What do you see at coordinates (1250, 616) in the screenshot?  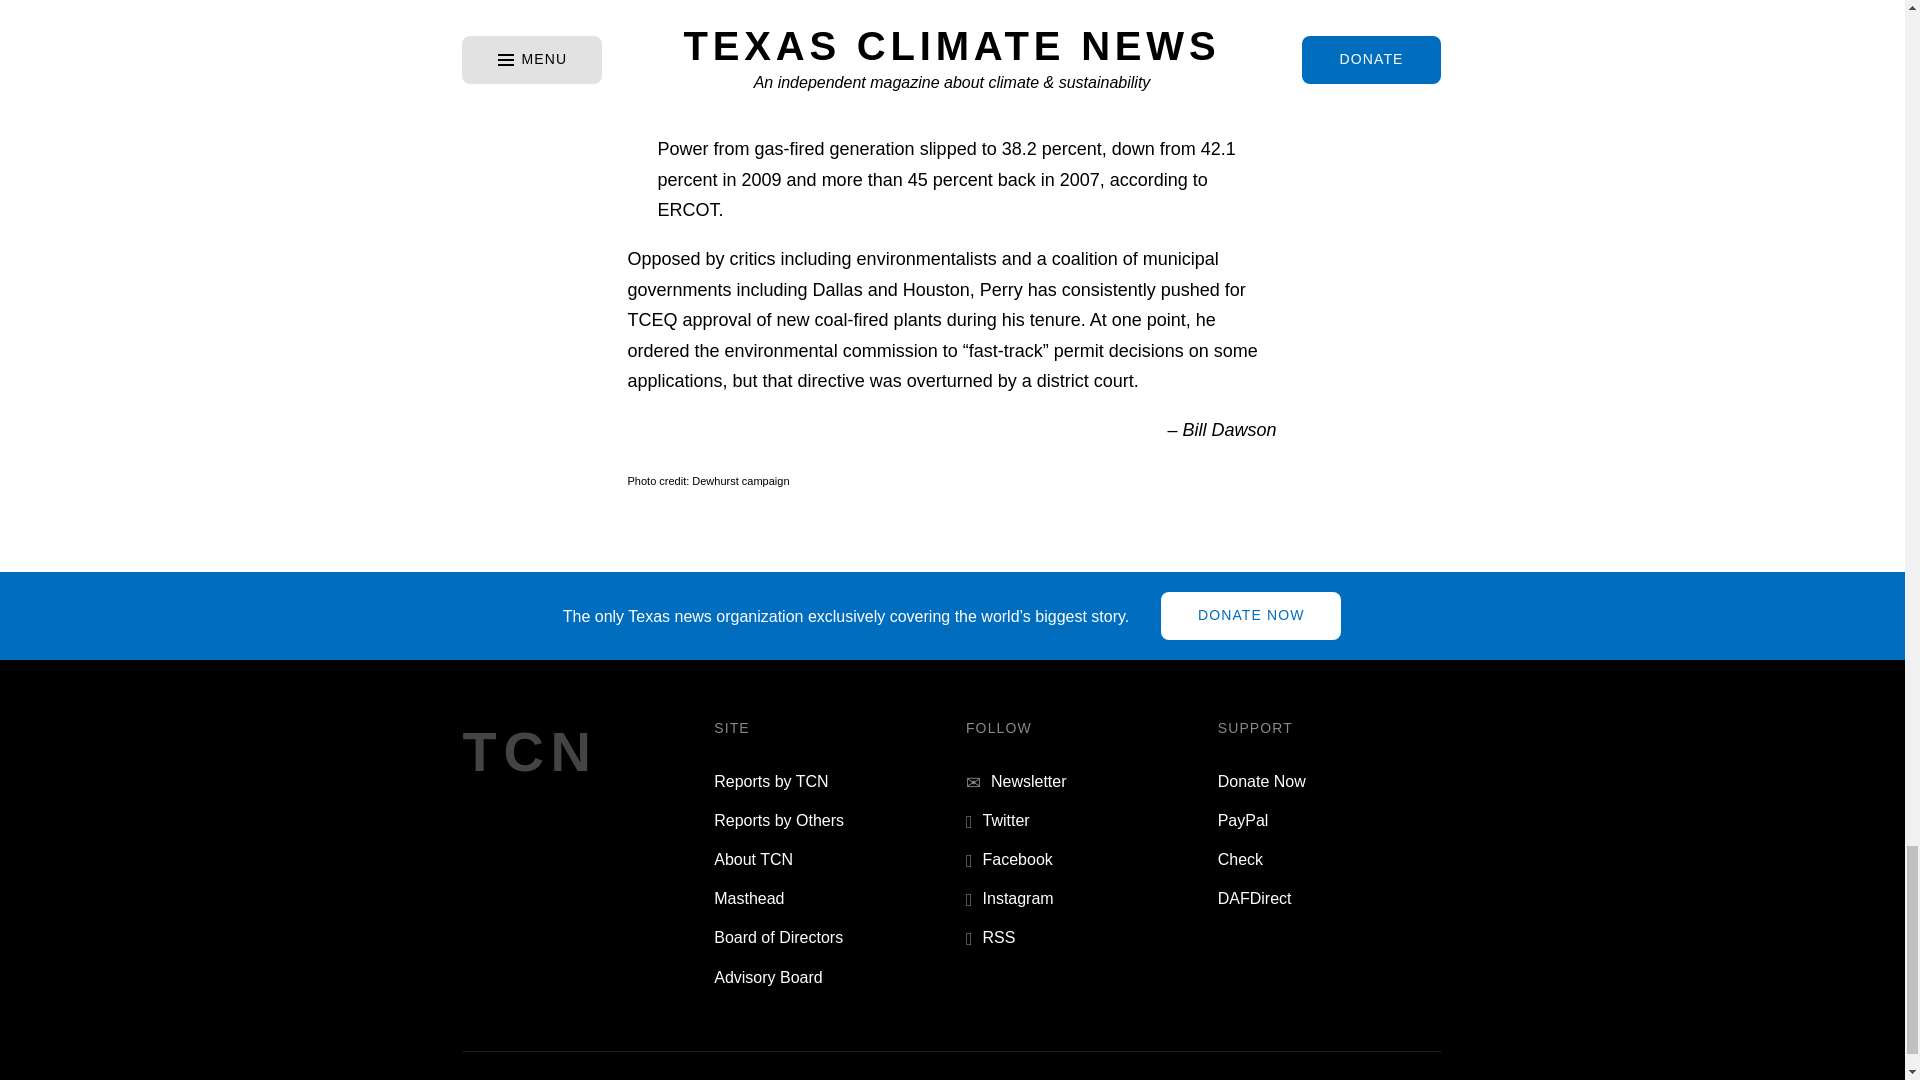 I see `DONATE NOW` at bounding box center [1250, 616].